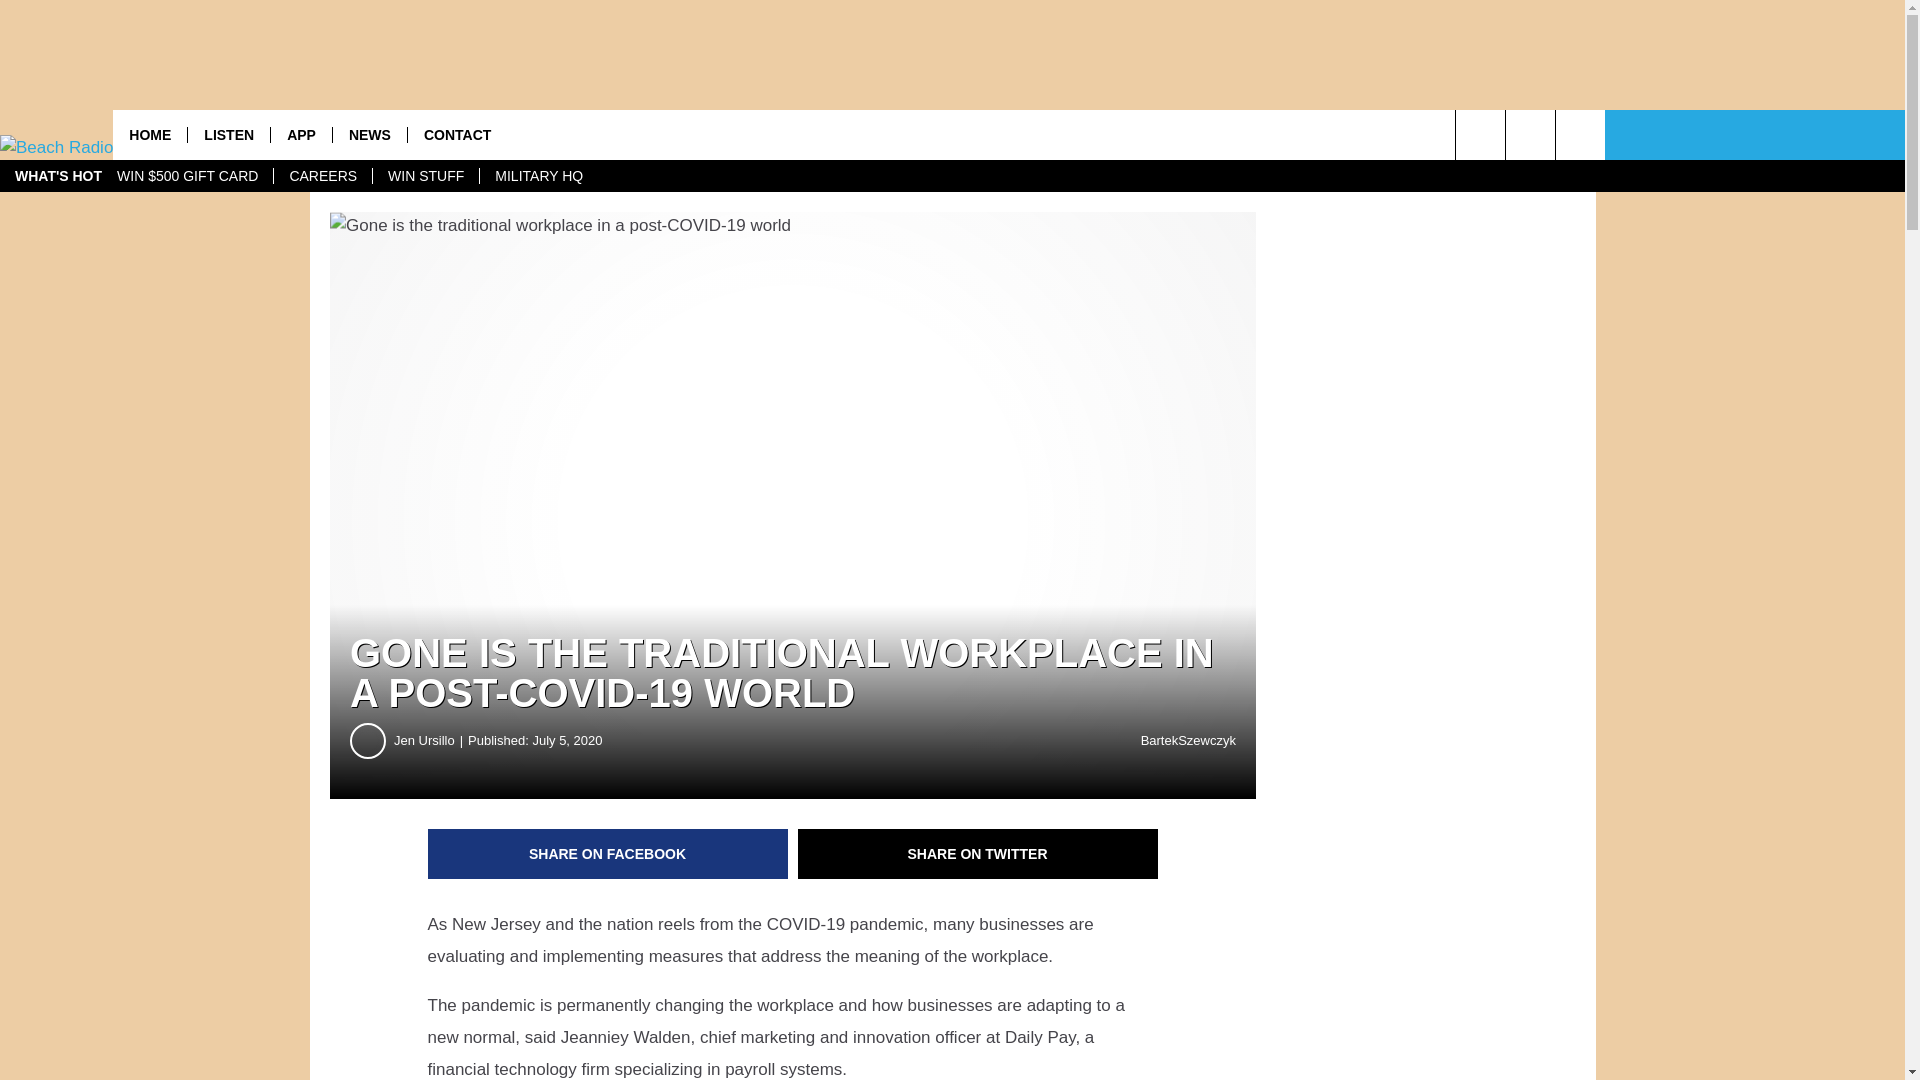  What do you see at coordinates (150, 134) in the screenshot?
I see `HOME` at bounding box center [150, 134].